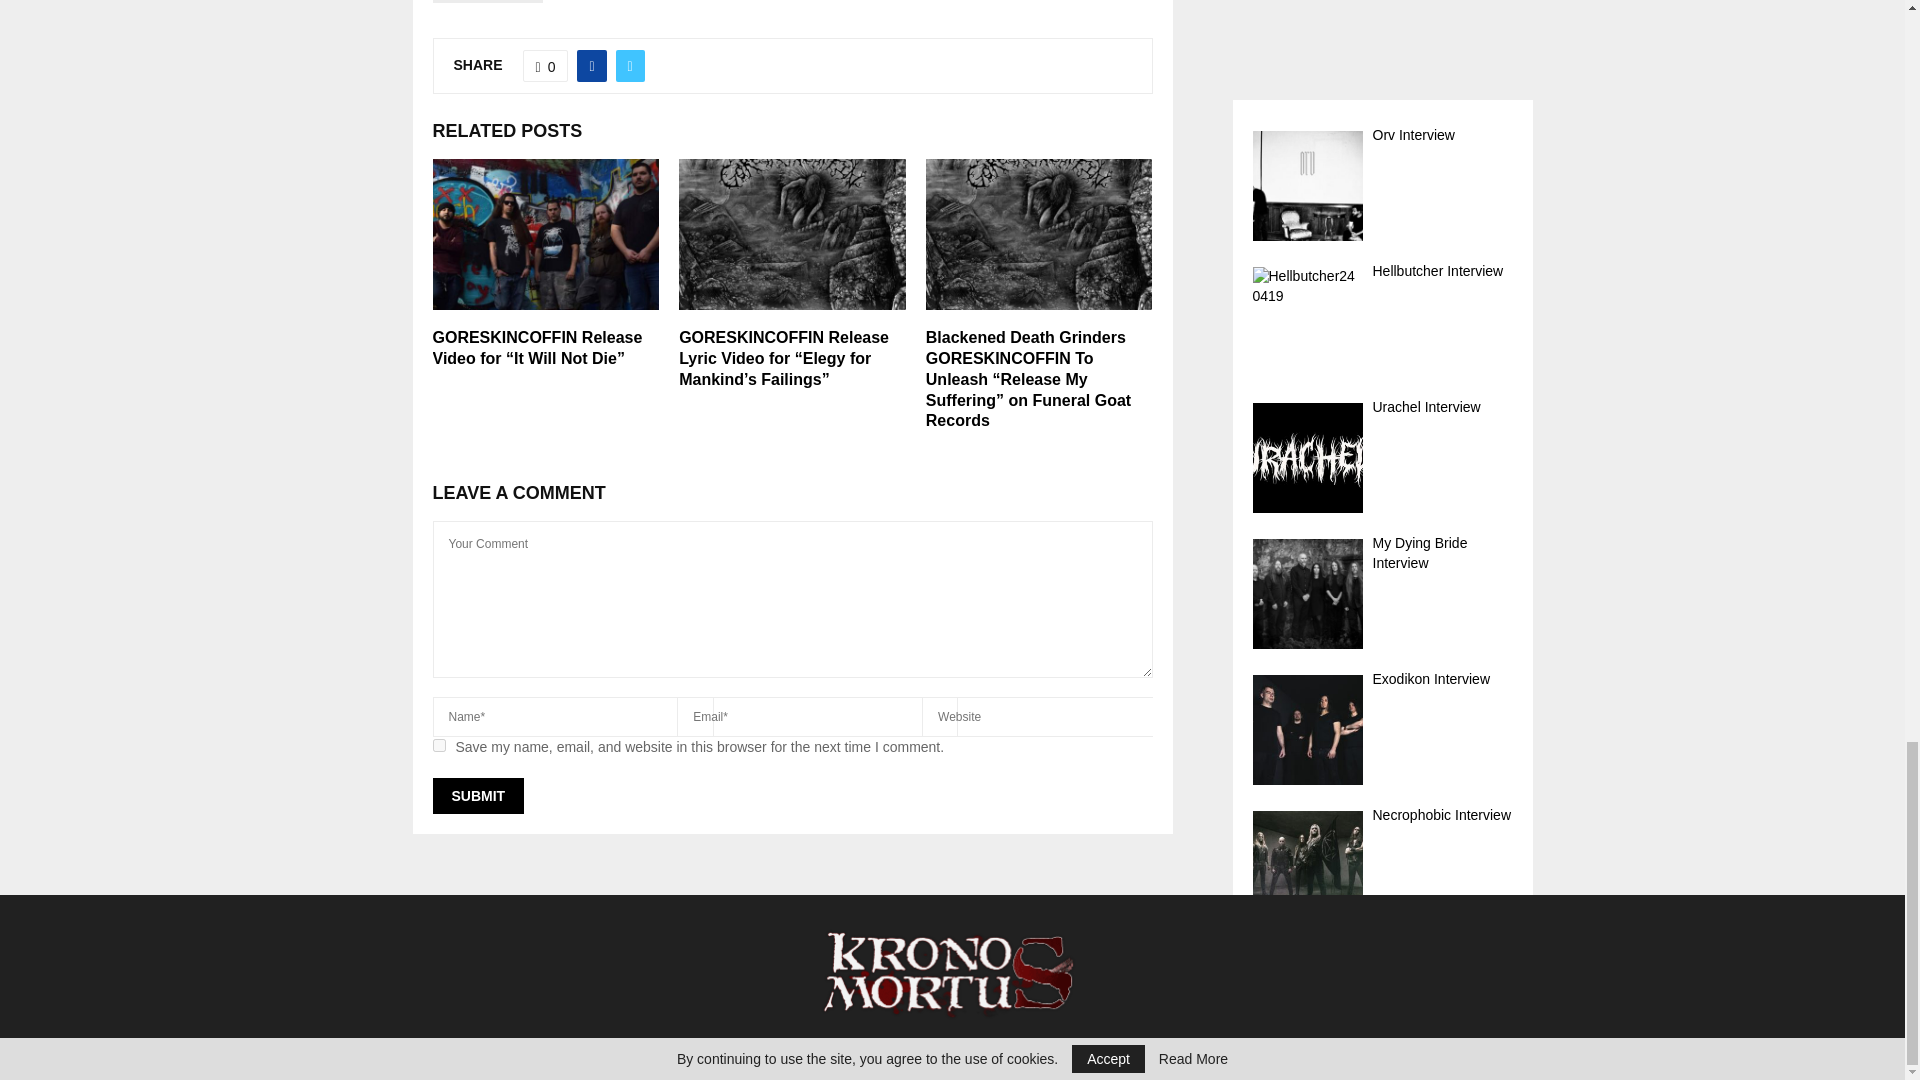 The height and width of the screenshot is (1080, 1920). Describe the element at coordinates (488, 2) in the screenshot. I see `GORESKINCOFFIN` at that location.